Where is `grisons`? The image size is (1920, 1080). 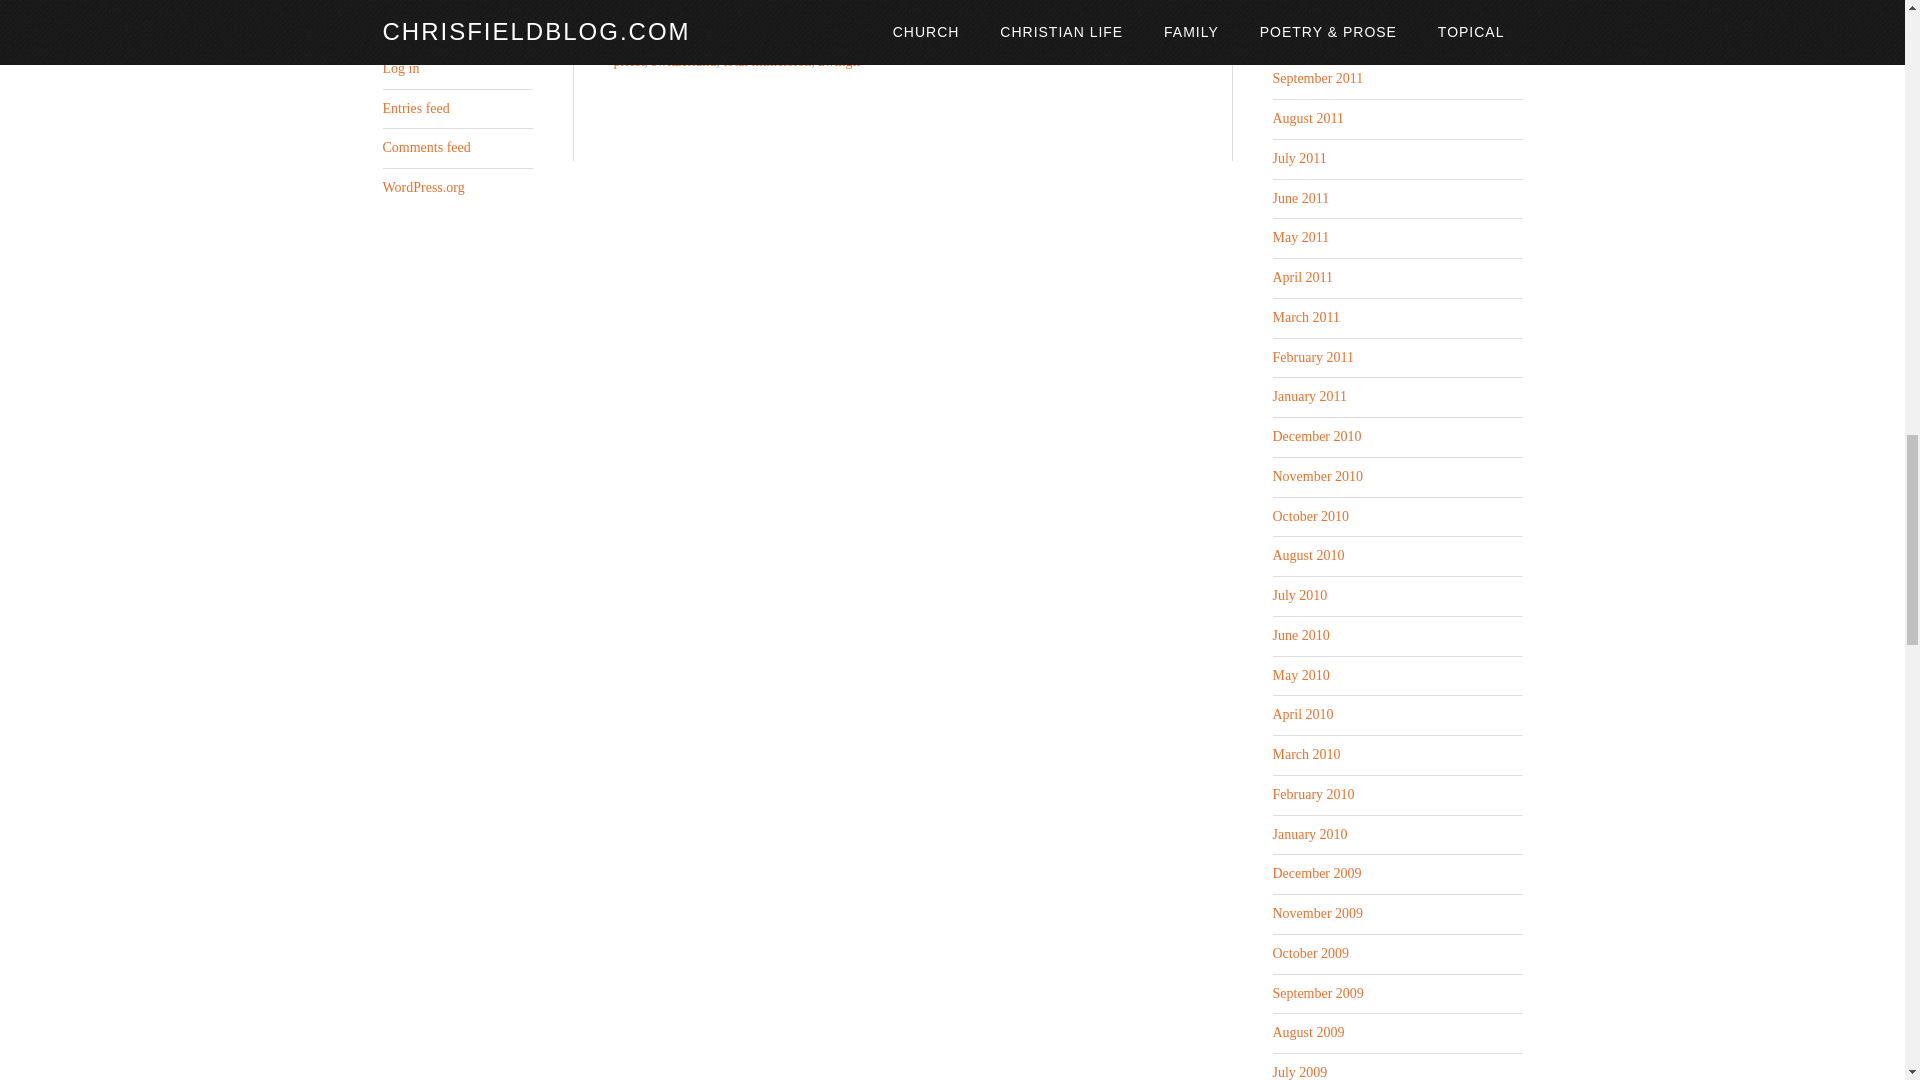
grisons is located at coordinates (1072, 14).